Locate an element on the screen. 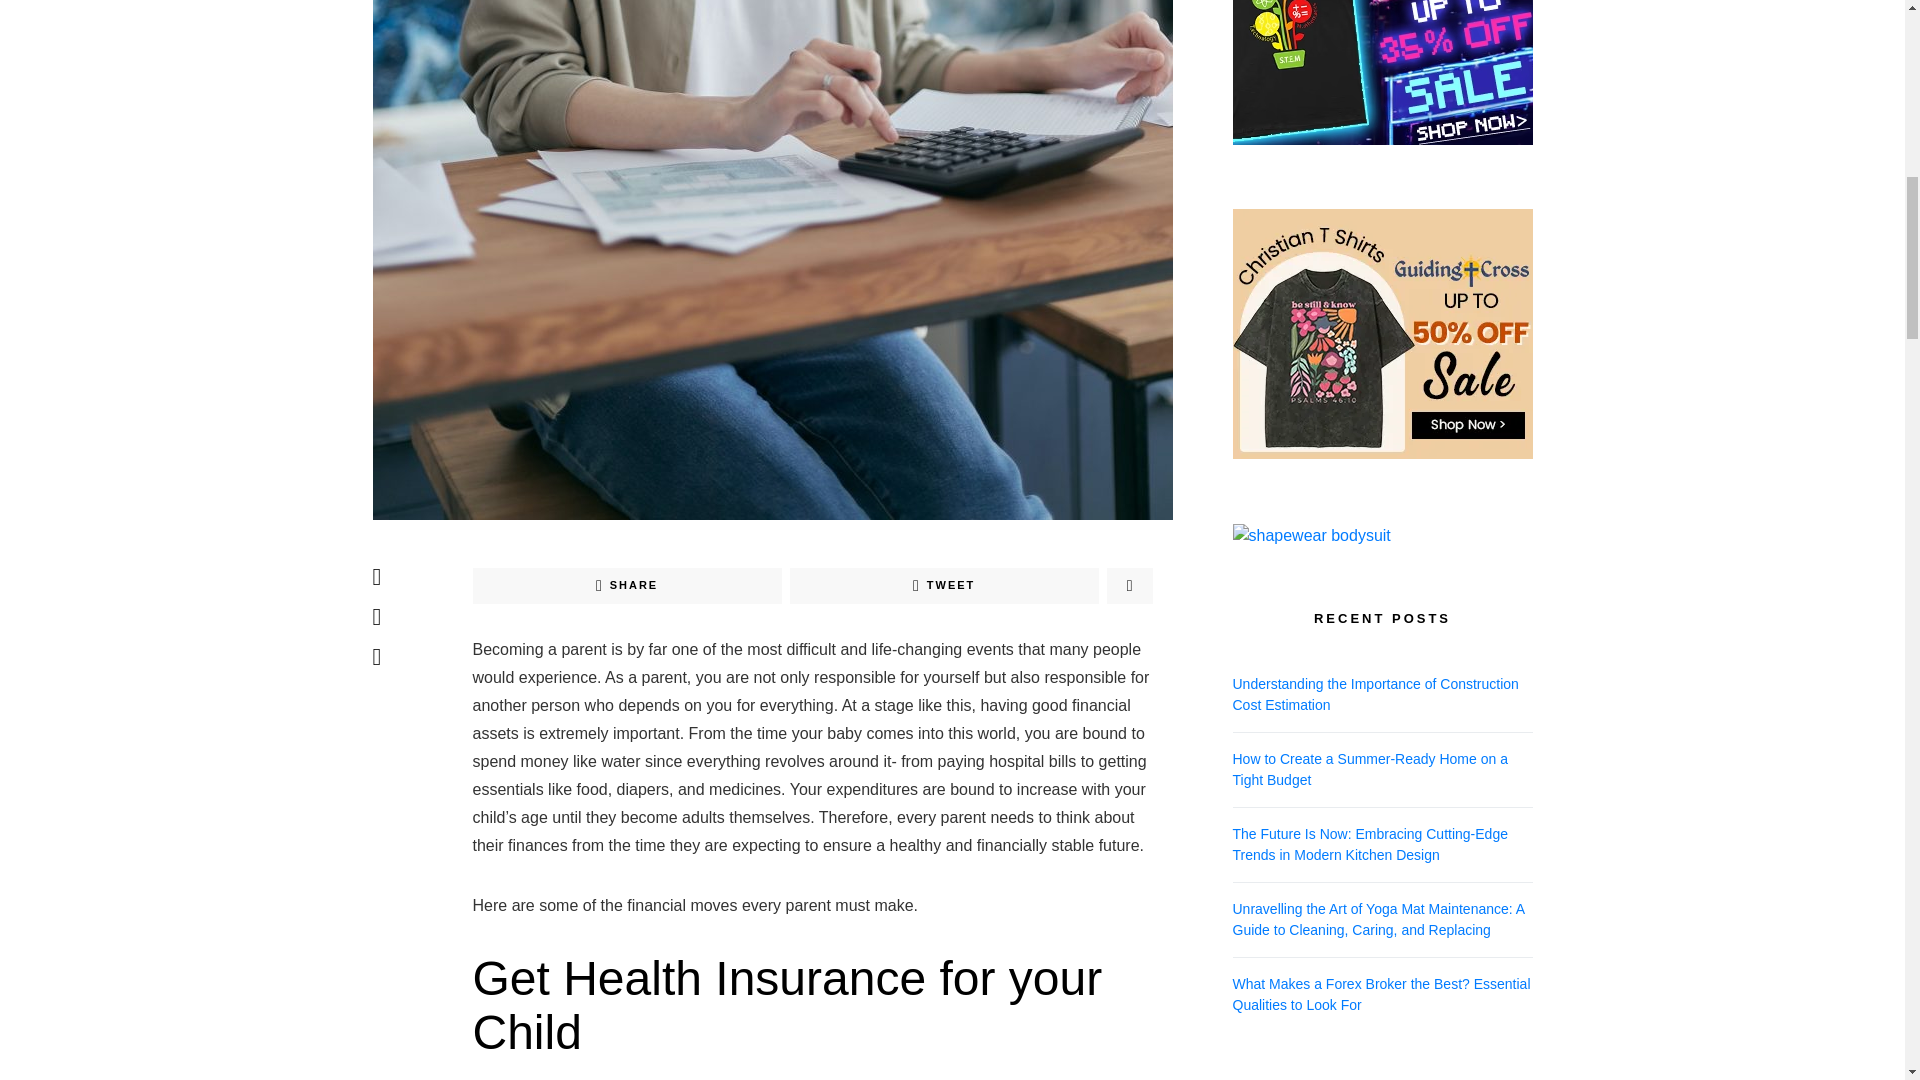 The image size is (1920, 1080). christian t shirts is located at coordinates (1382, 164).